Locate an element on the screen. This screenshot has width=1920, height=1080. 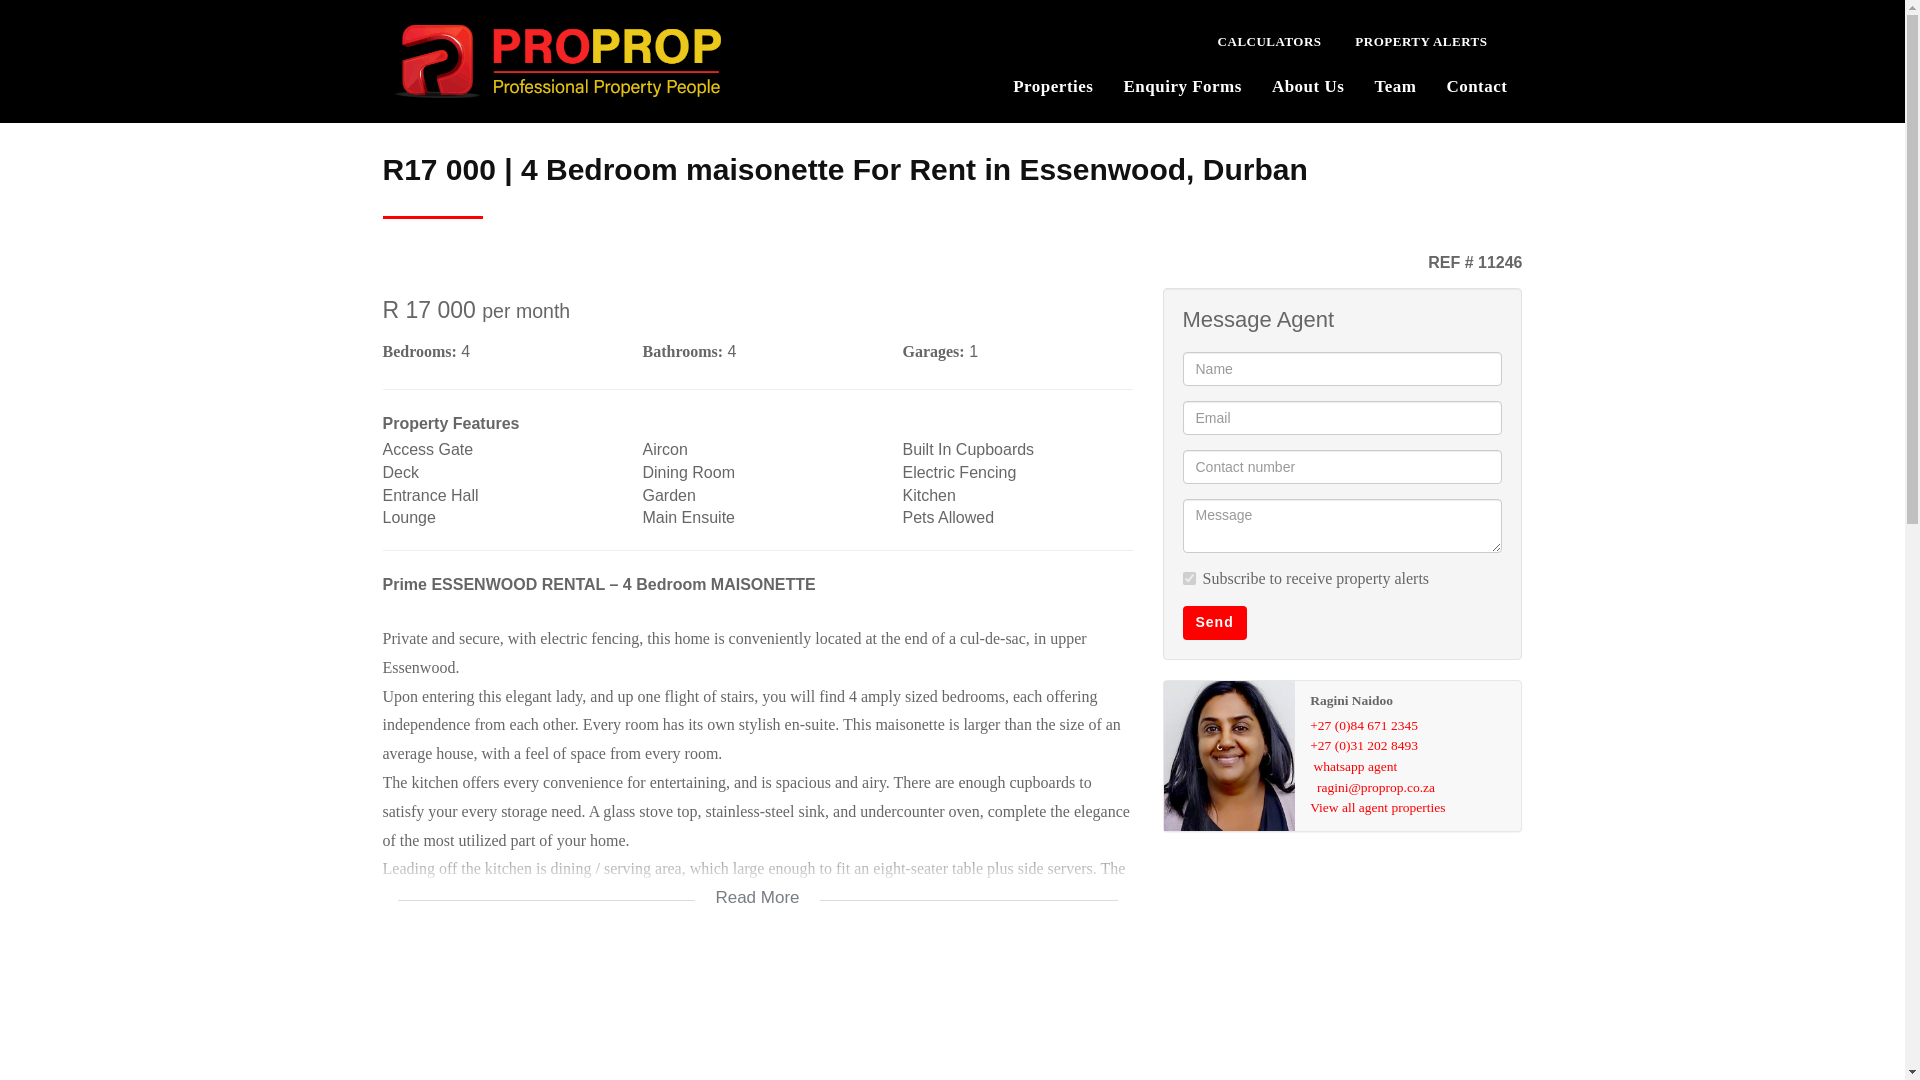
Properties is located at coordinates (1052, 84).